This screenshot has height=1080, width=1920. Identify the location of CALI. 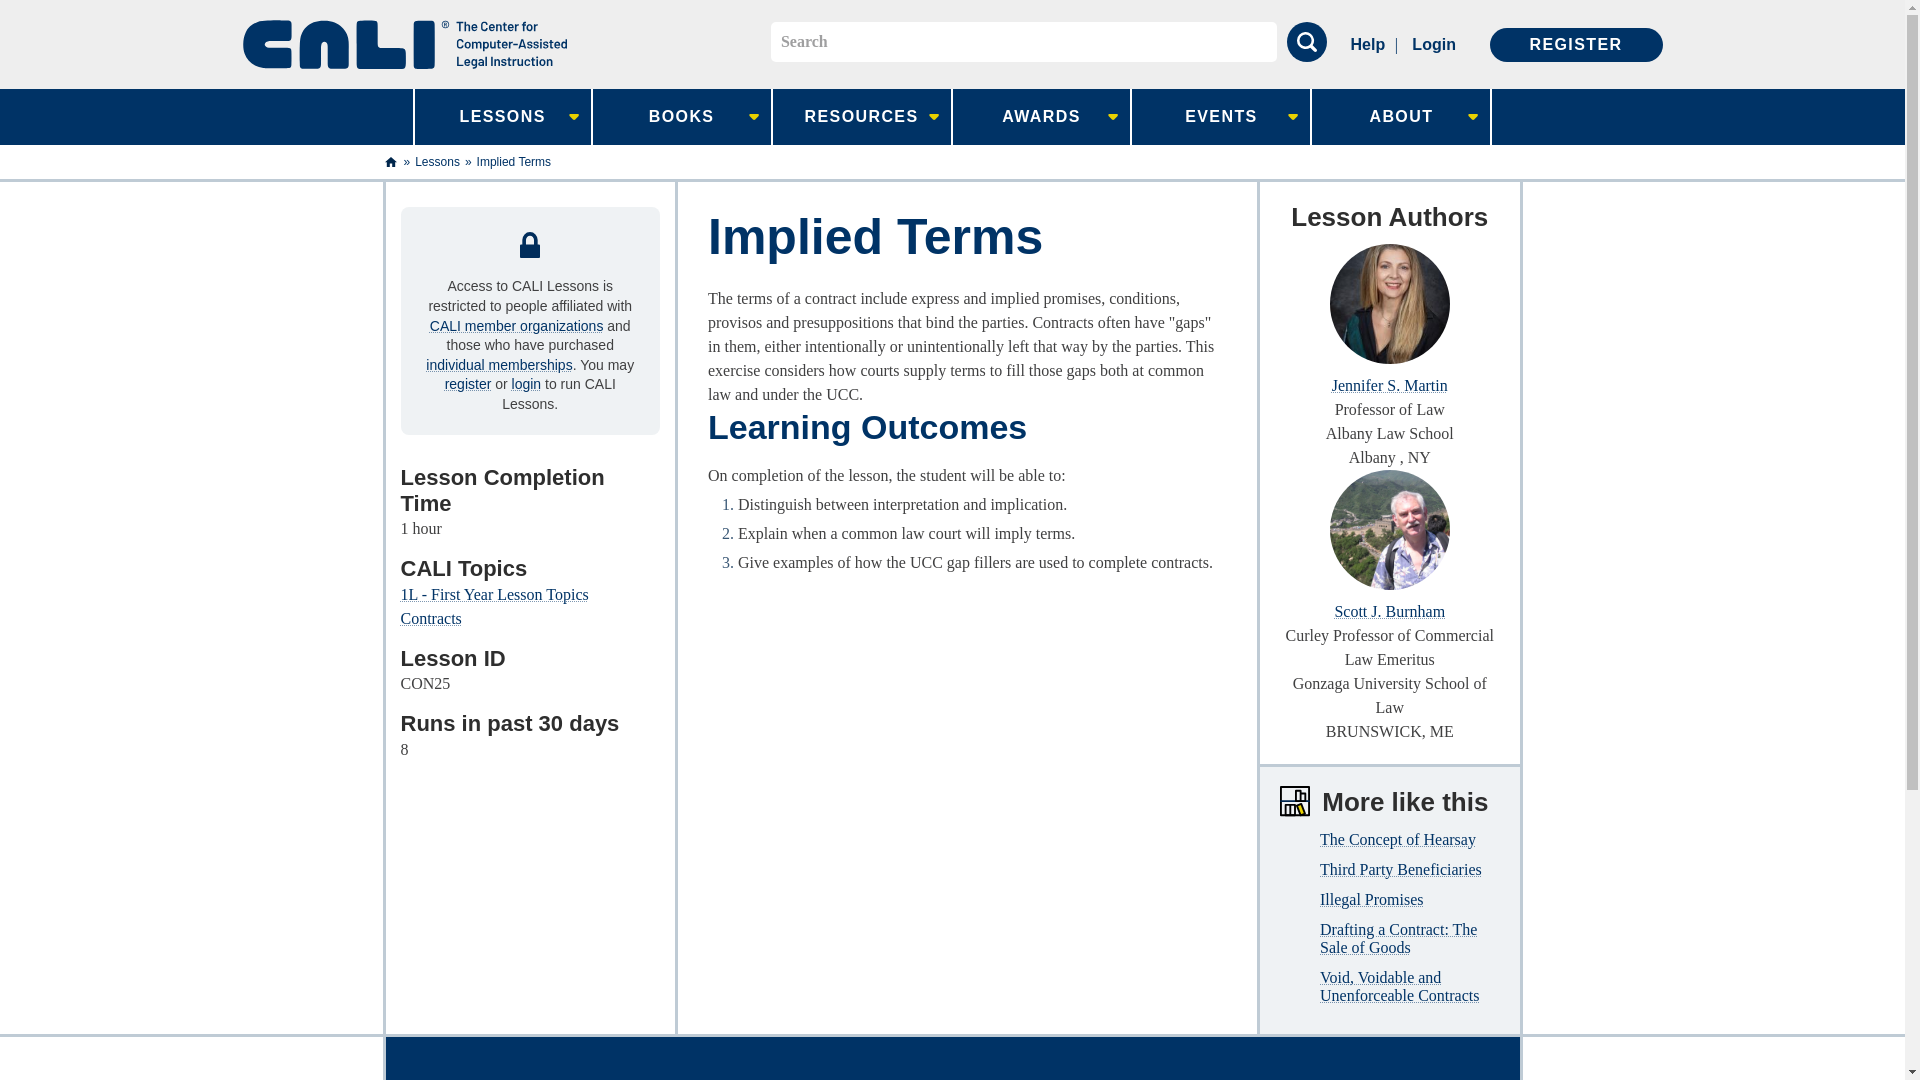
(404, 44).